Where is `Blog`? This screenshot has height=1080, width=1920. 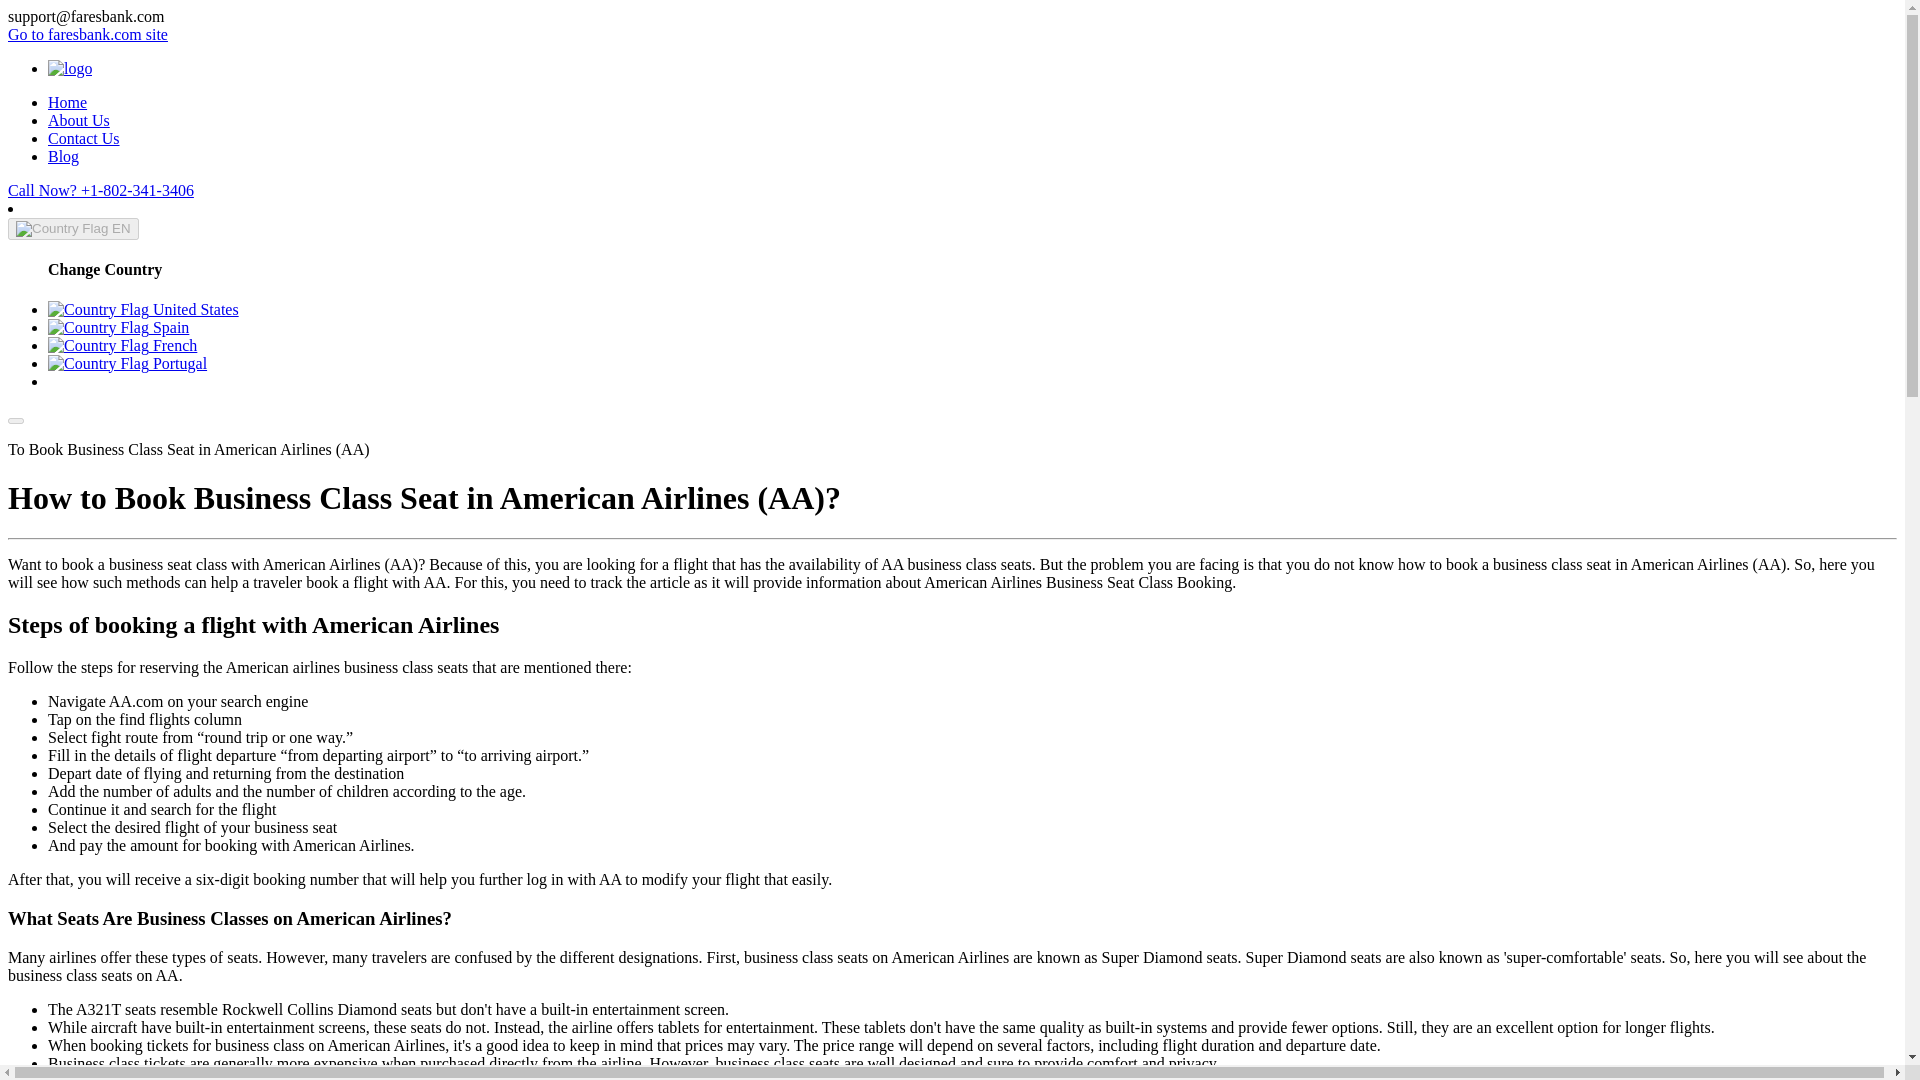 Blog is located at coordinates (63, 156).